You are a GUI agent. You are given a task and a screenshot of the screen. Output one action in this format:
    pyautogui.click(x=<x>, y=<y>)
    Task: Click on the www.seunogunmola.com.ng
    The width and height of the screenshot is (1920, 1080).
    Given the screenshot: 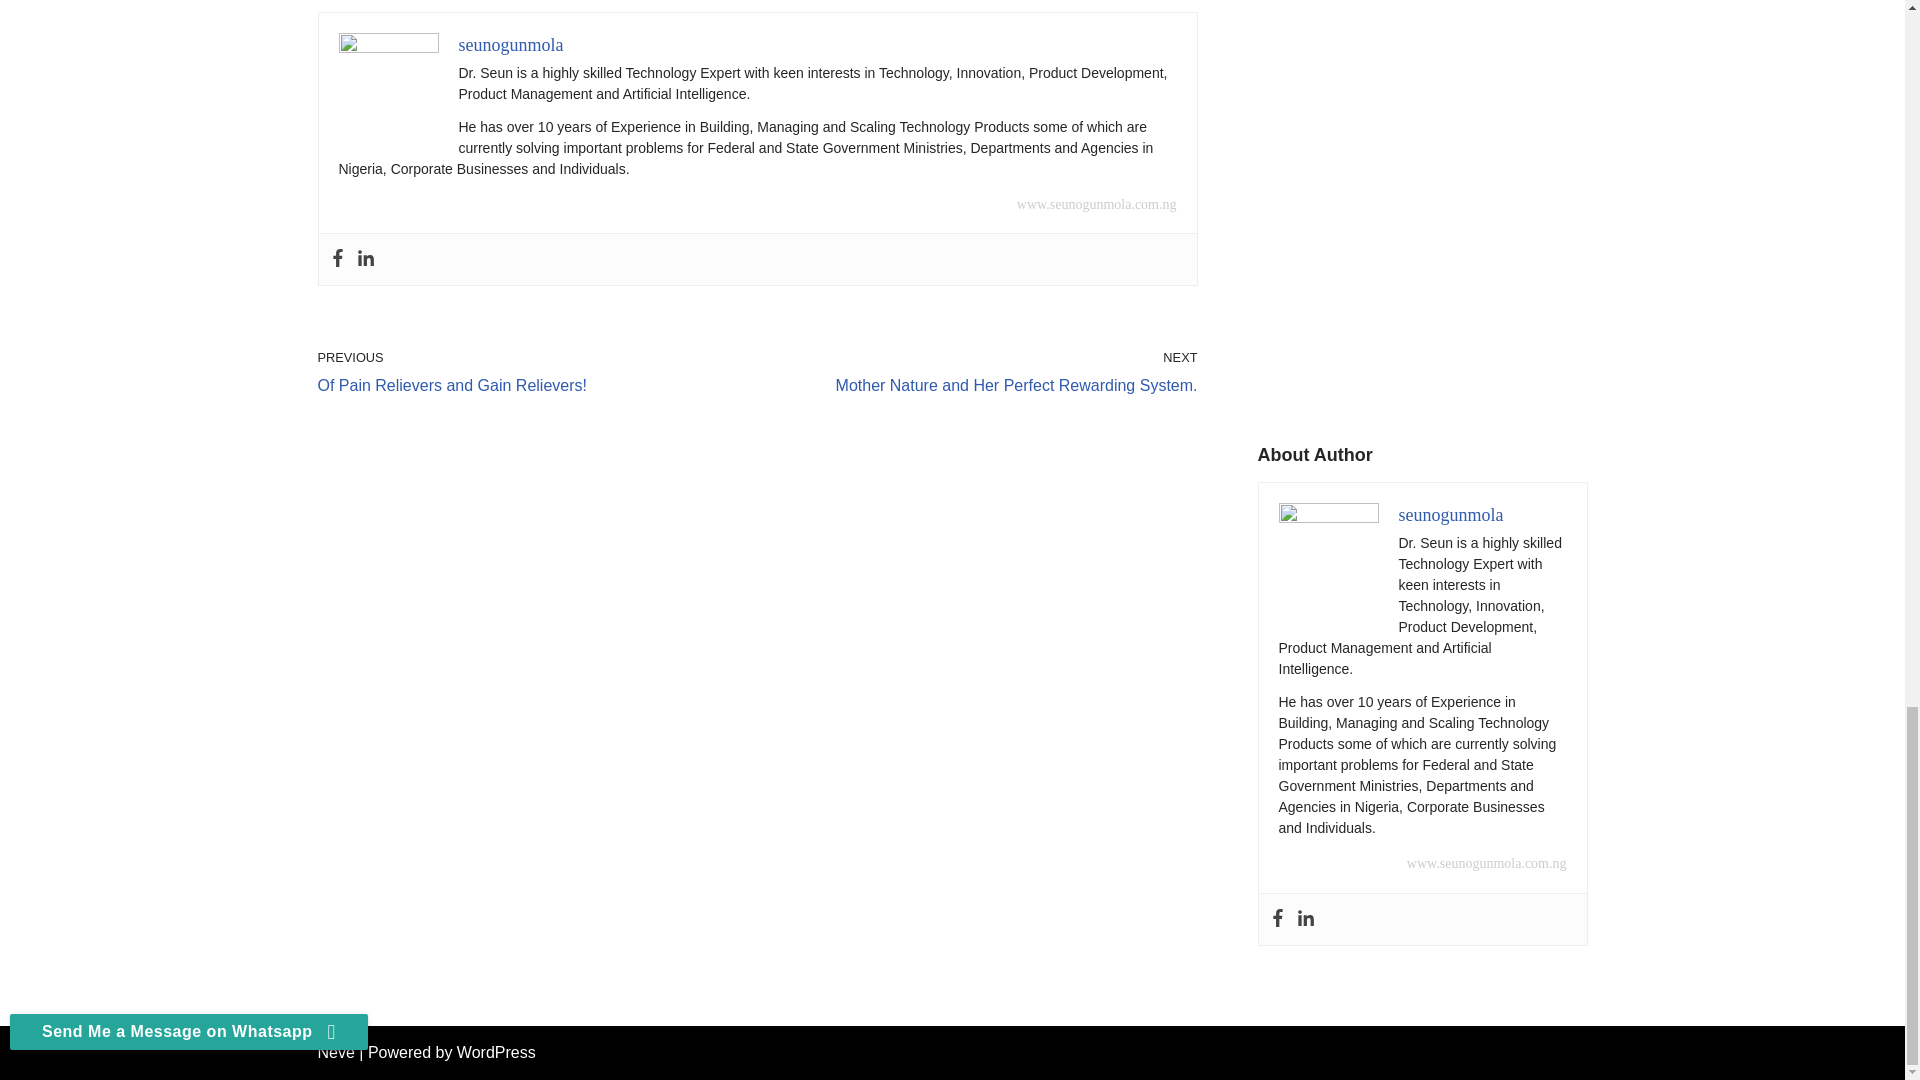 What is the action you would take?
    pyautogui.click(x=1450, y=514)
    